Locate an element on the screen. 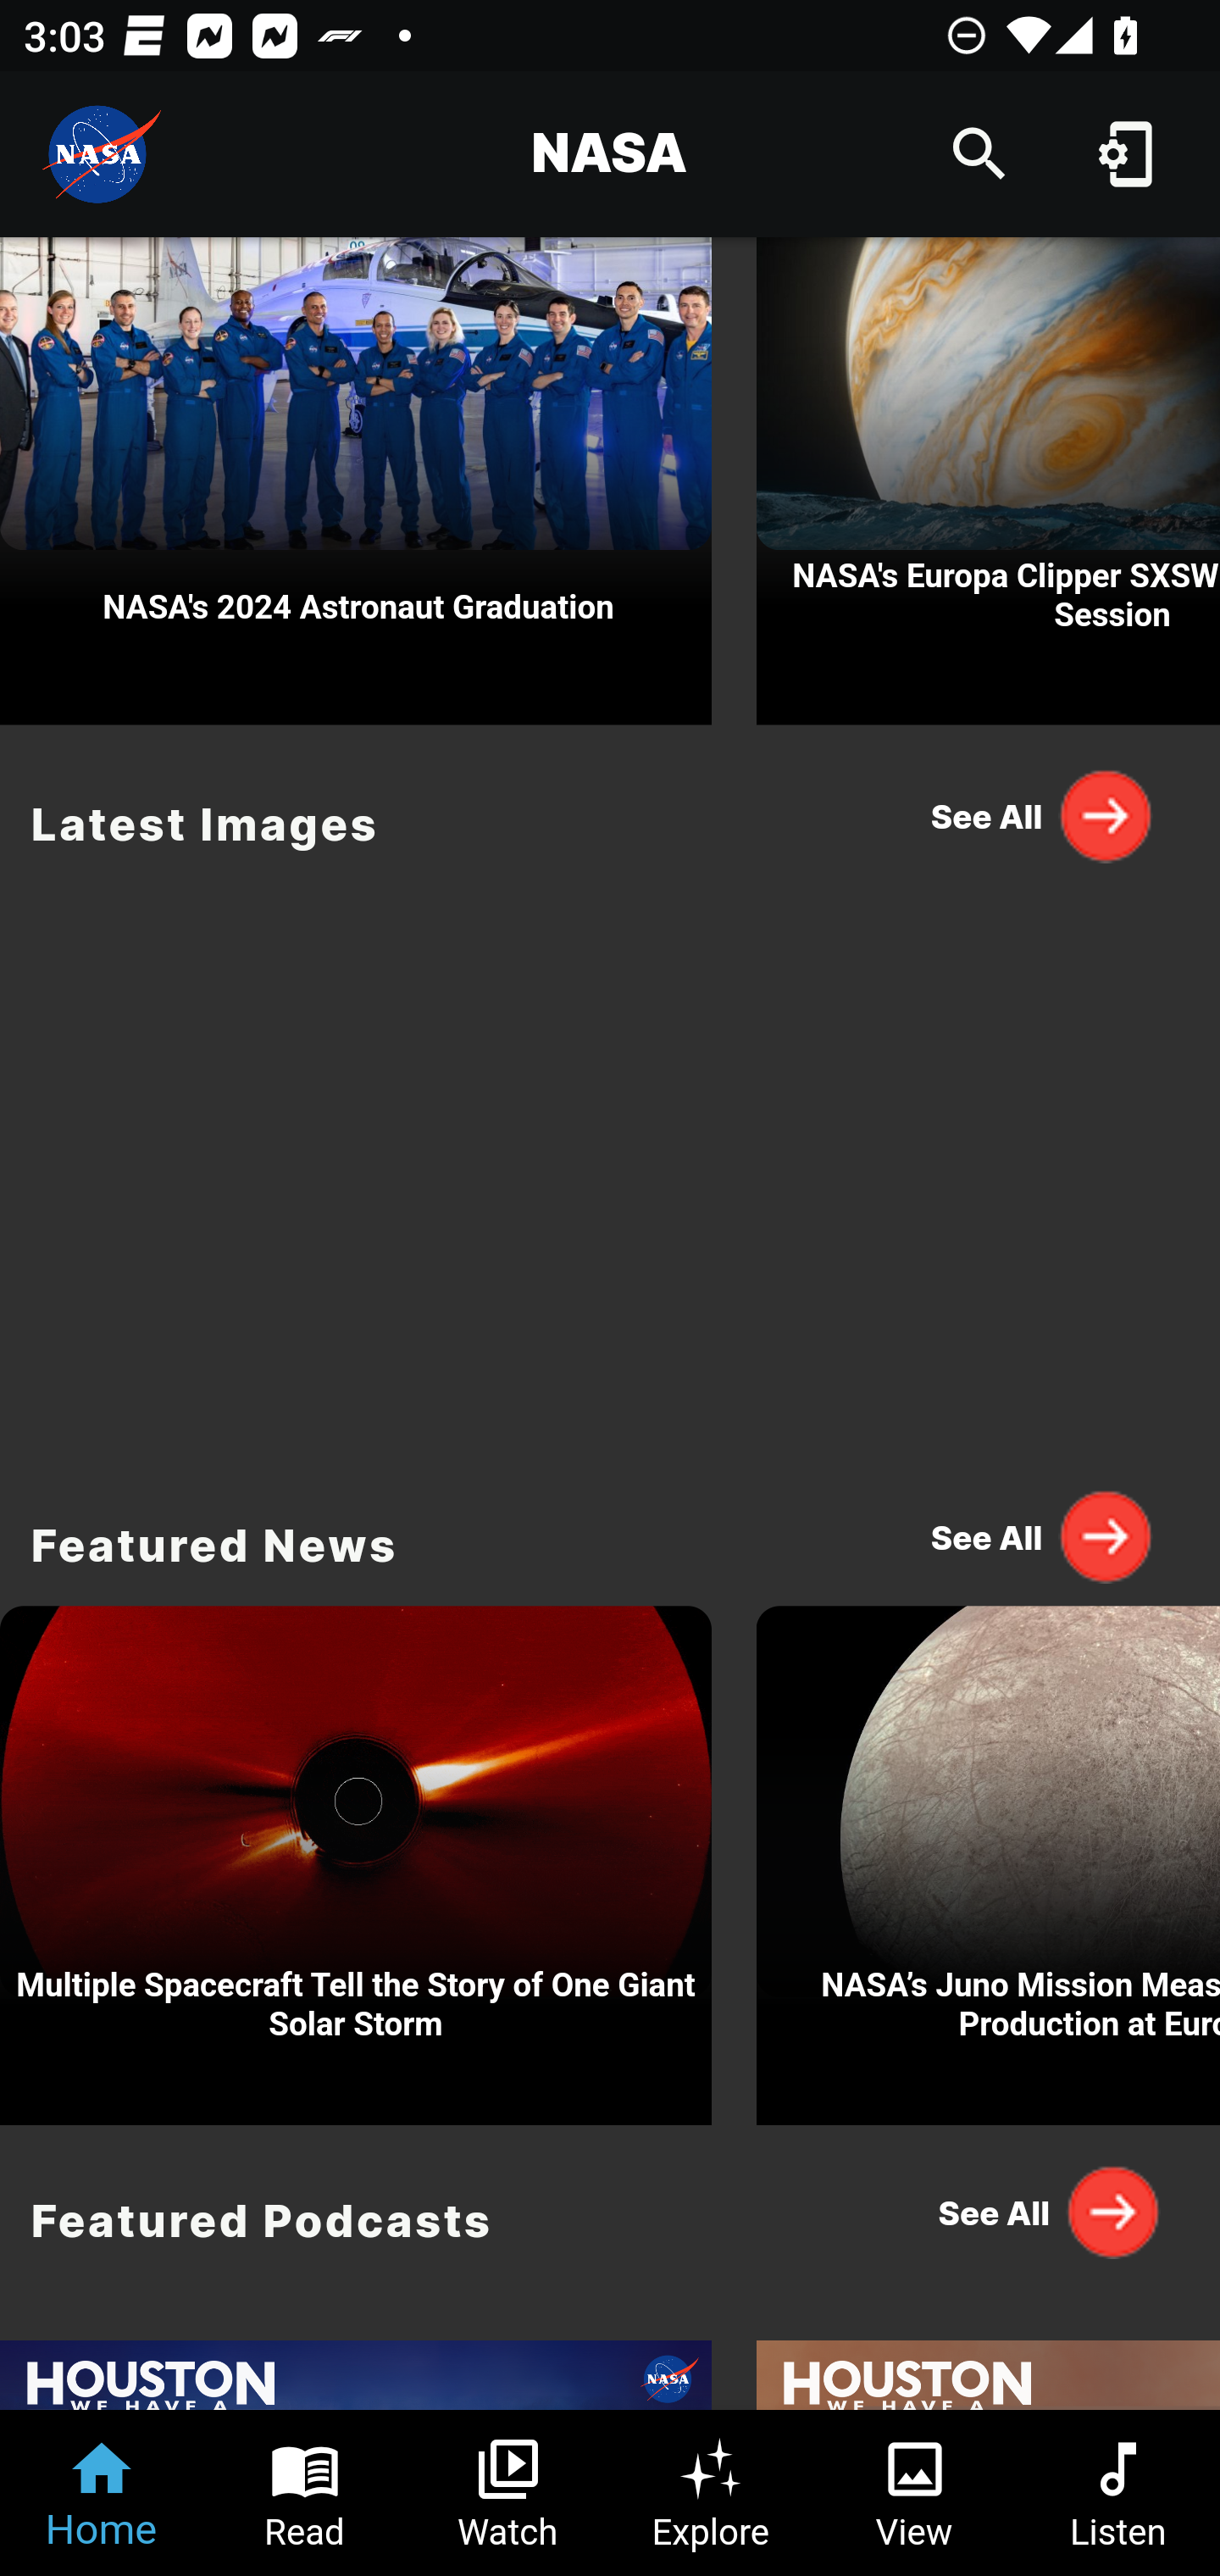 This screenshot has height=2576, width=1220. Explore
Tab 4 of 6 is located at coordinates (712, 2493).